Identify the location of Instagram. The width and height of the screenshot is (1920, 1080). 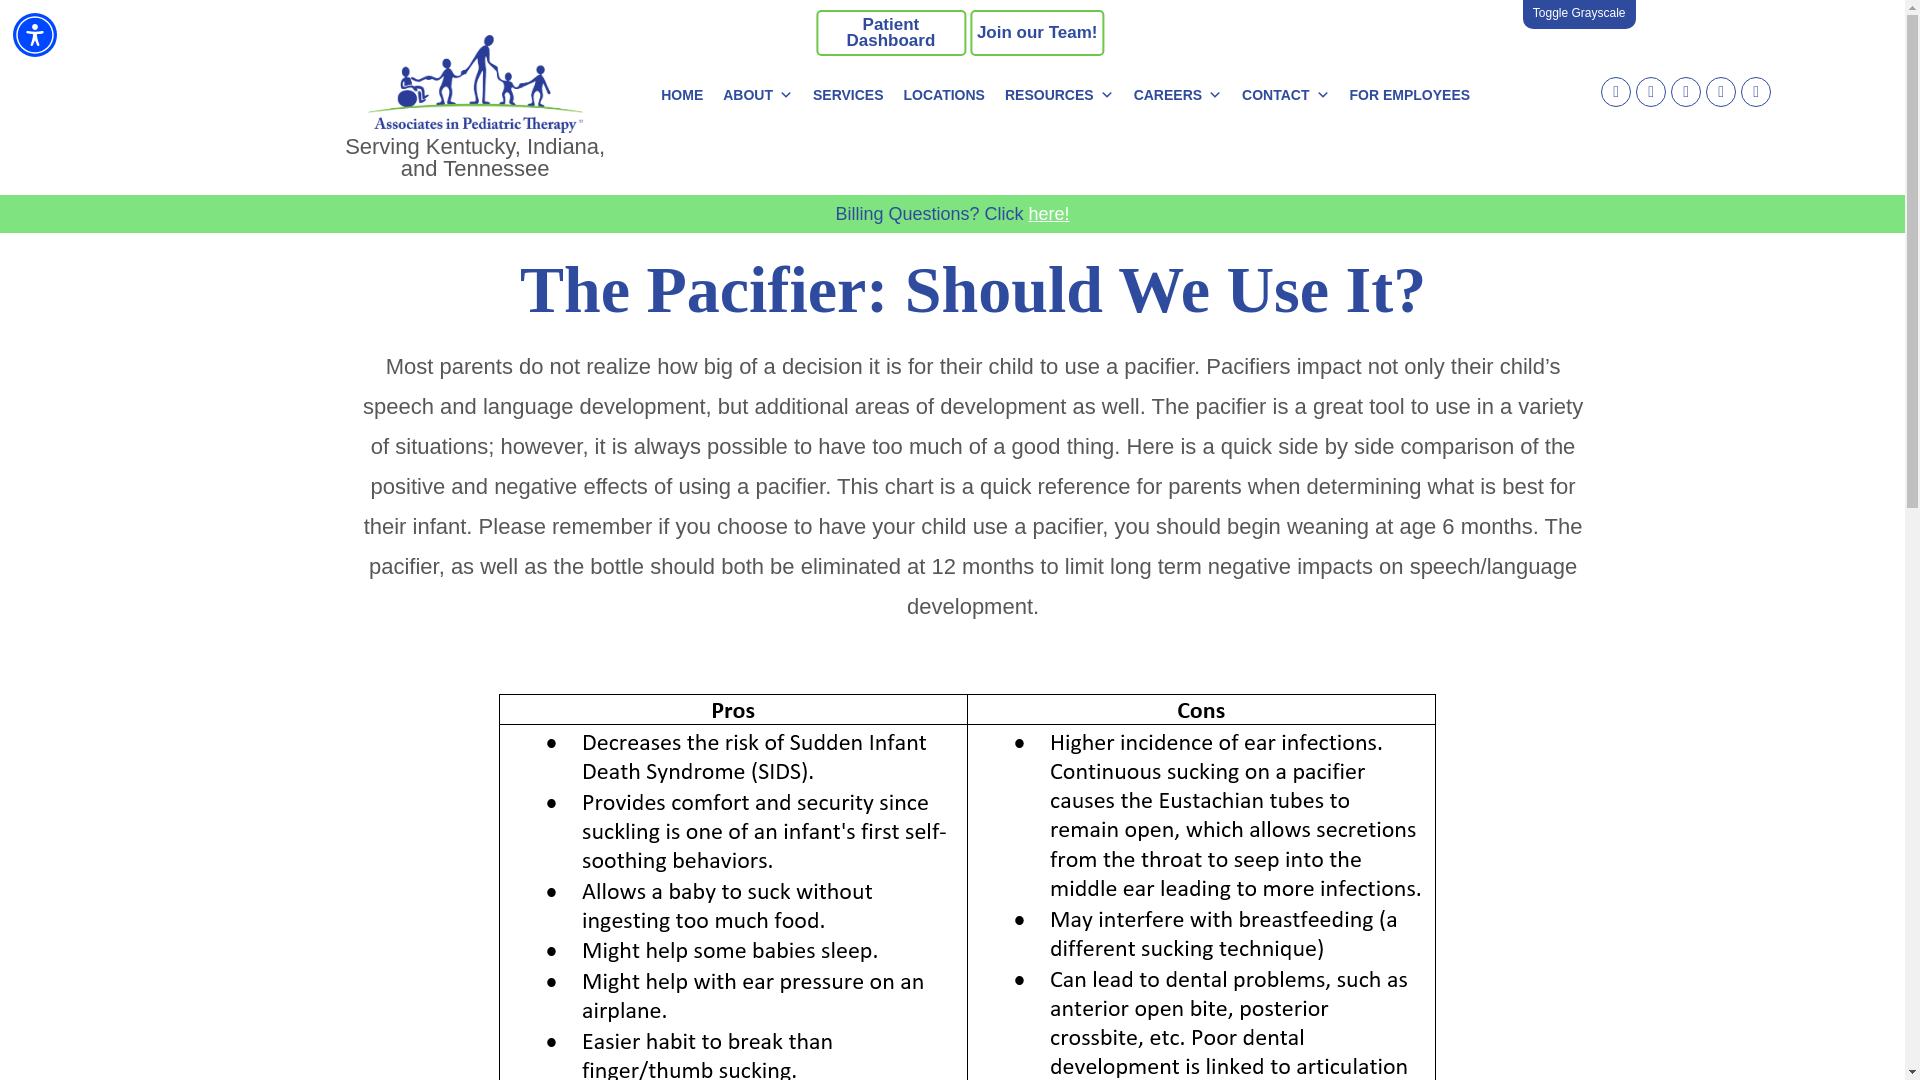
(1650, 88).